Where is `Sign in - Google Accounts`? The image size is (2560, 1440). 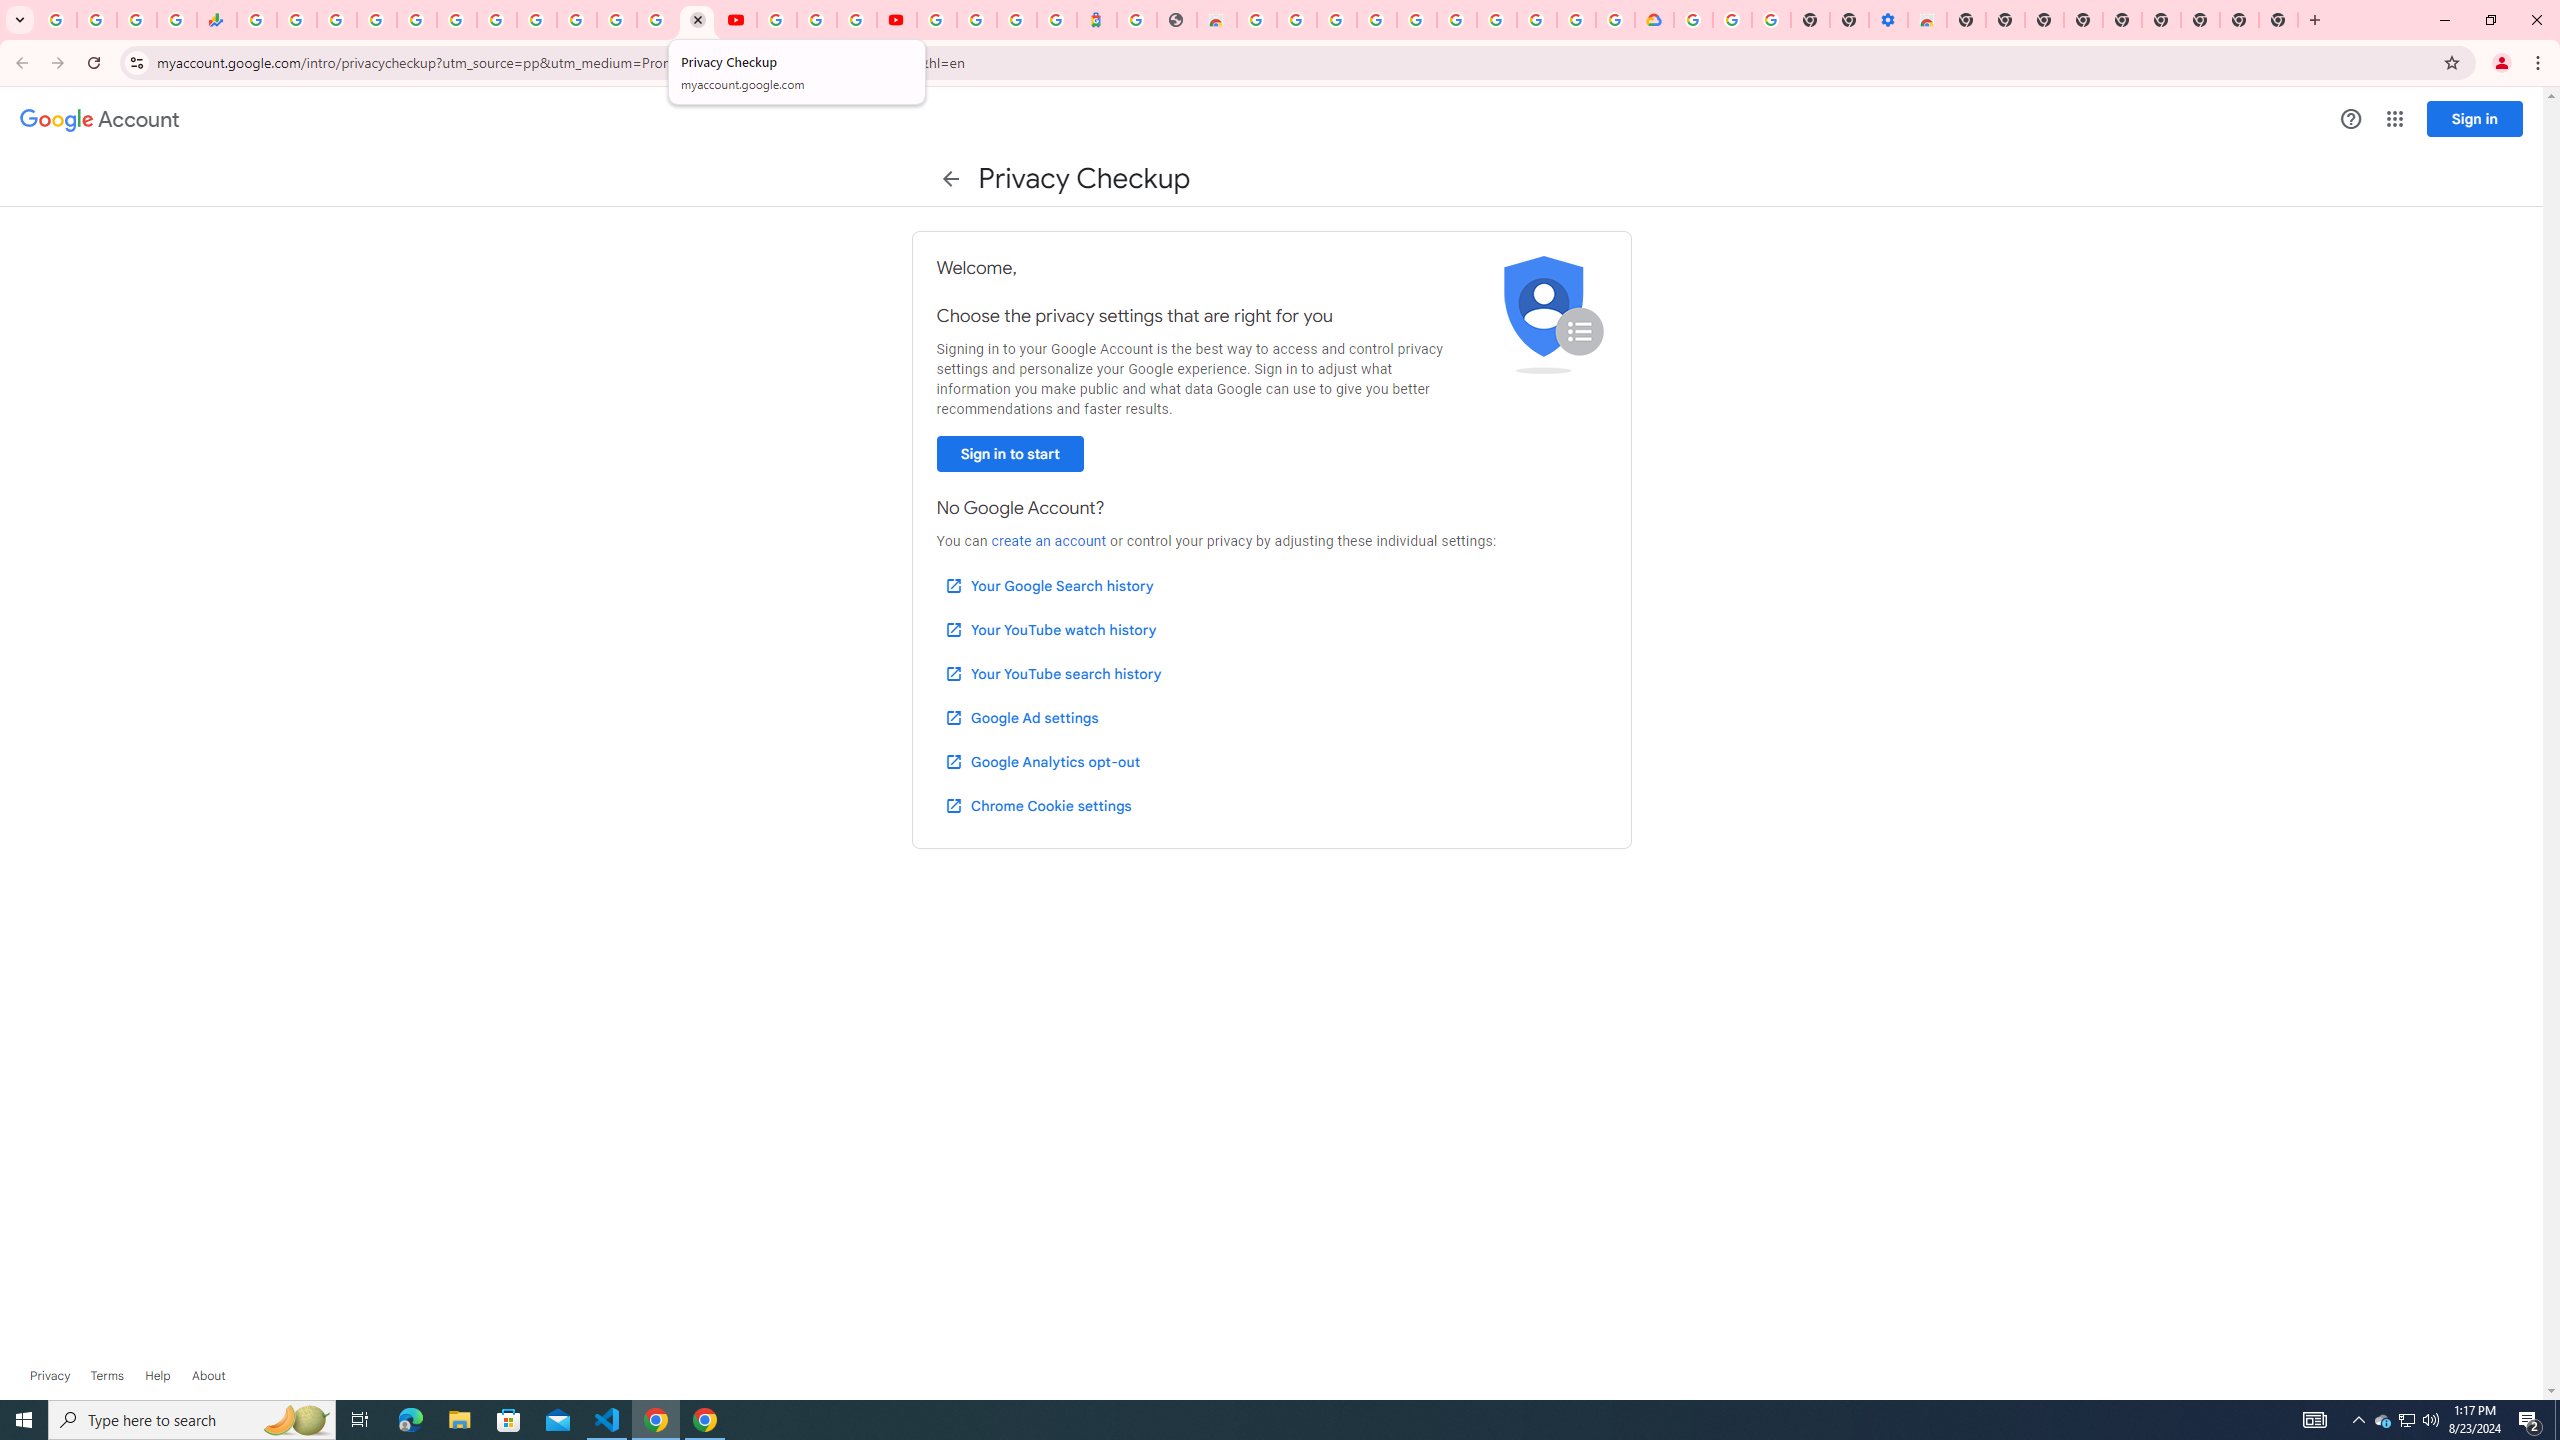
Sign in - Google Accounts is located at coordinates (576, 20).